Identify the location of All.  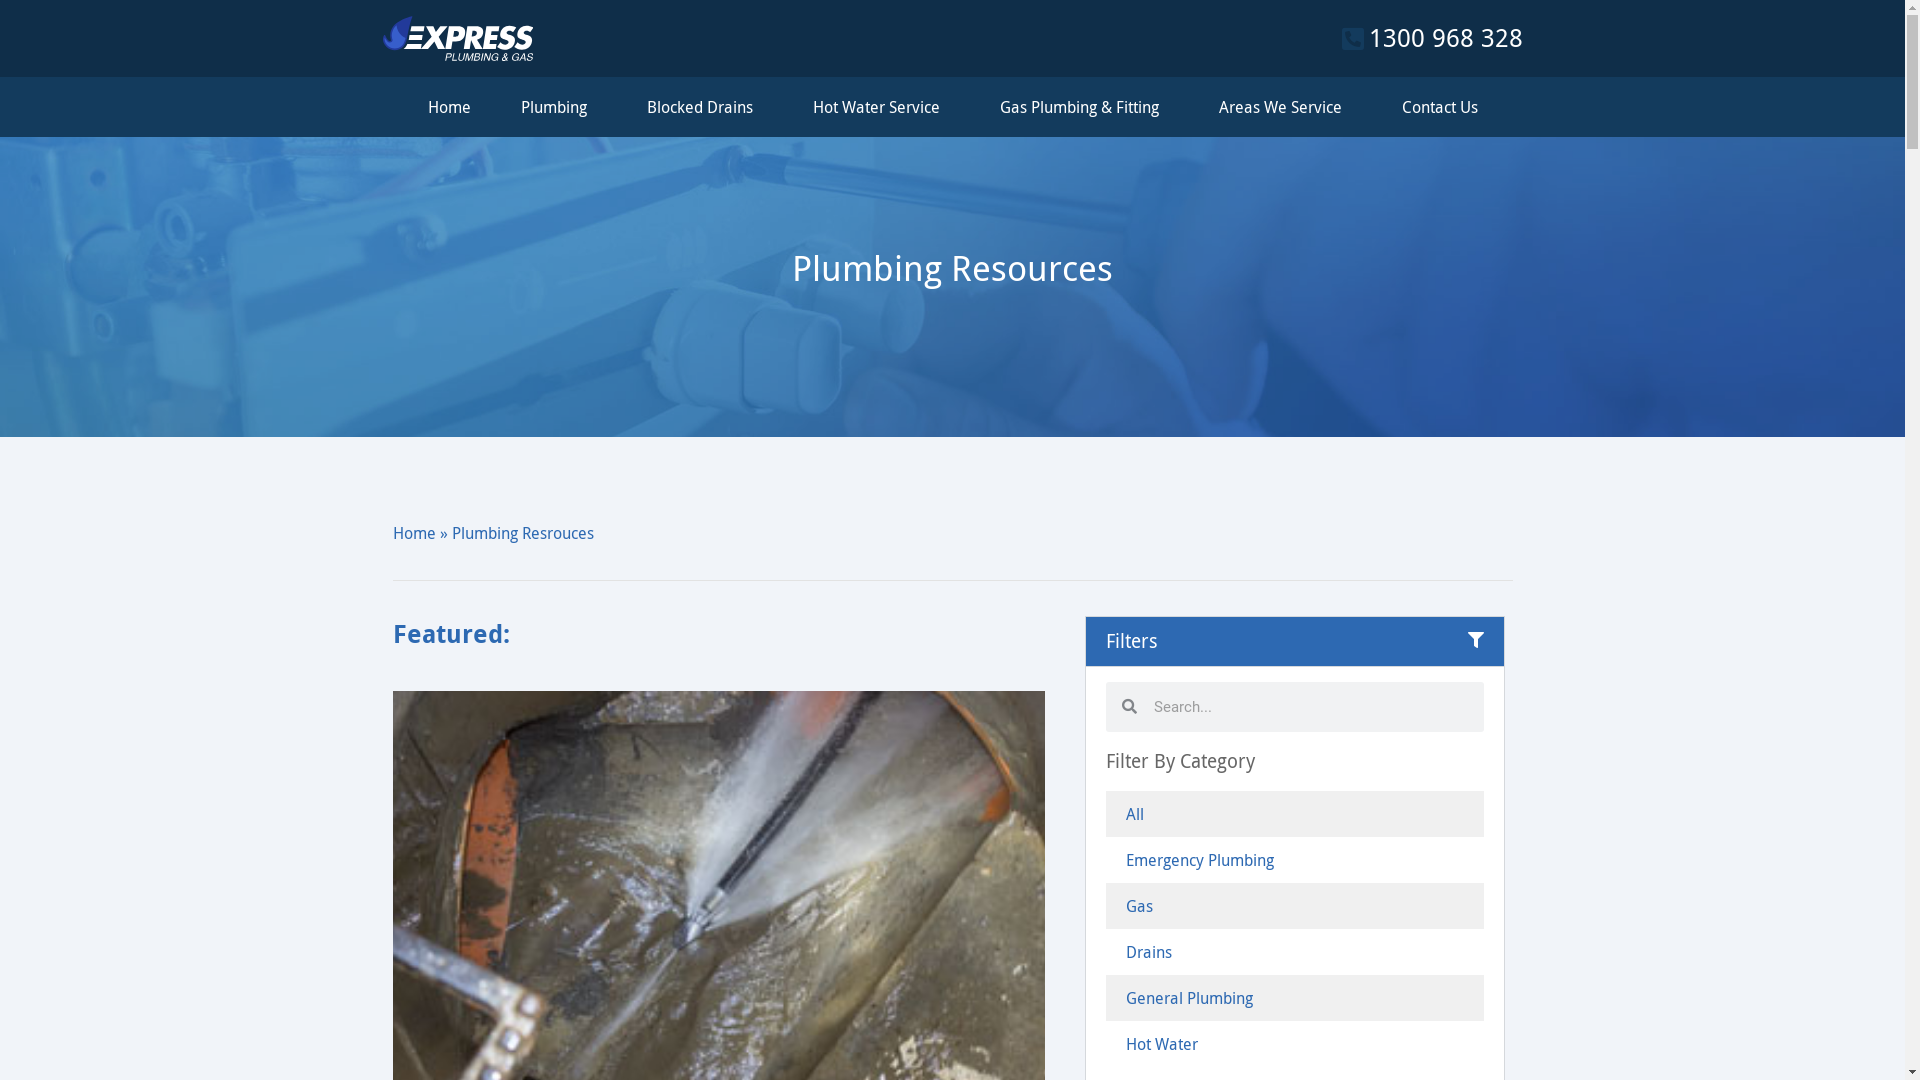
(1296, 814).